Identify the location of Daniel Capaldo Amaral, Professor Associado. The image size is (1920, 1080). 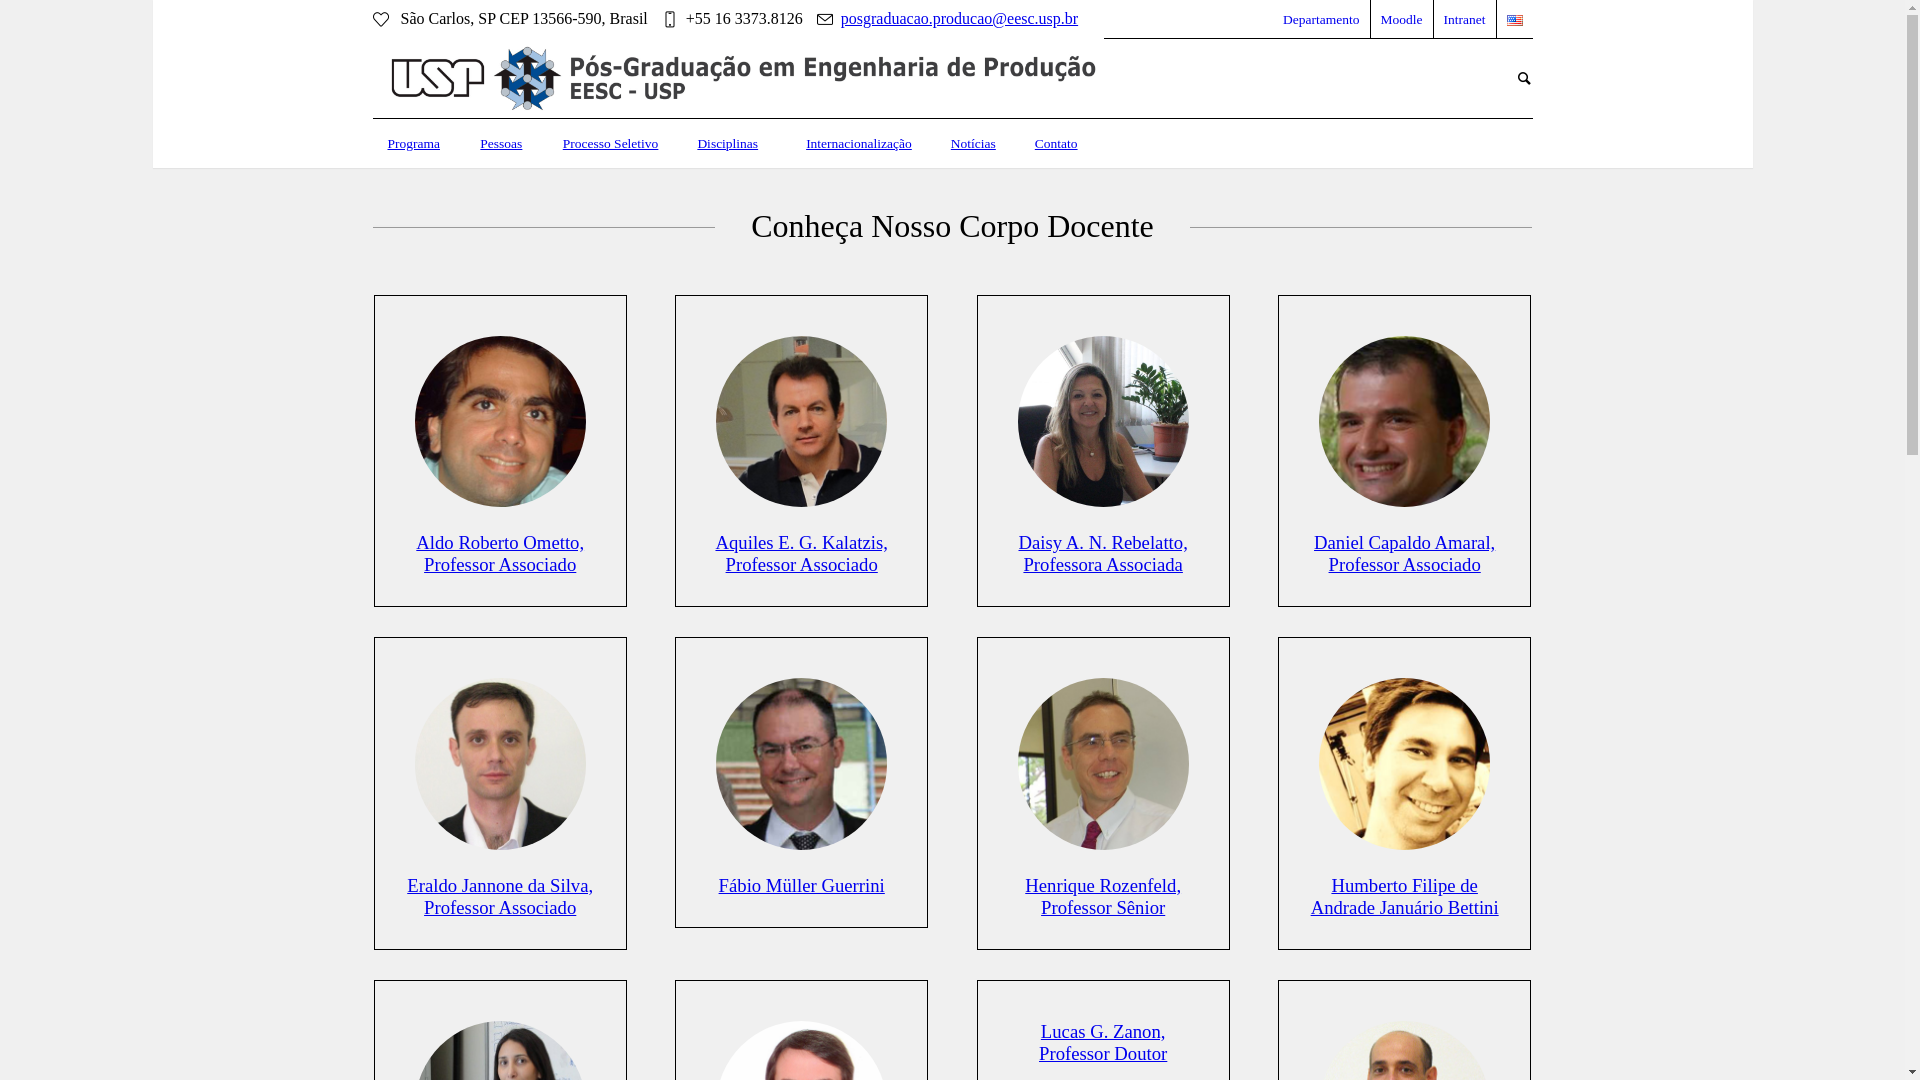
(1404, 422).